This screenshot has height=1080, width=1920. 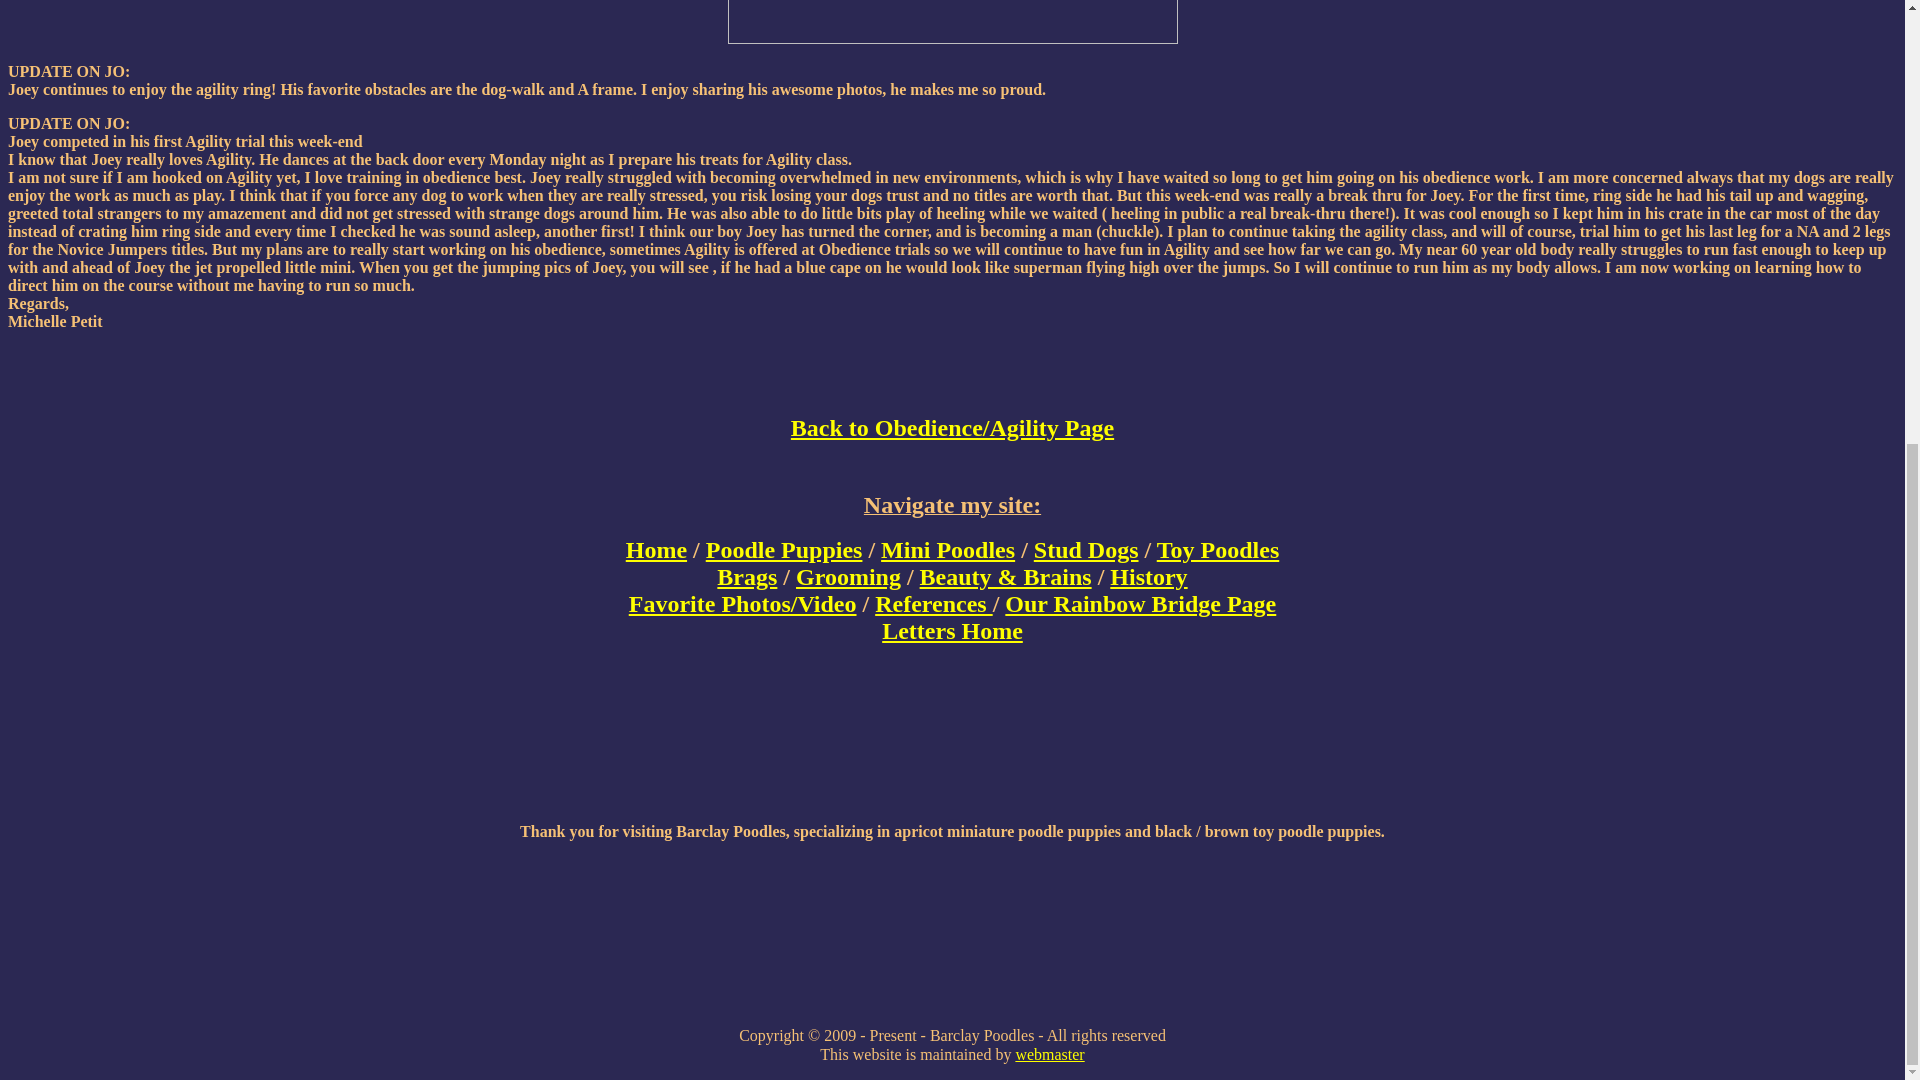 I want to click on Grooming, so click(x=848, y=576).